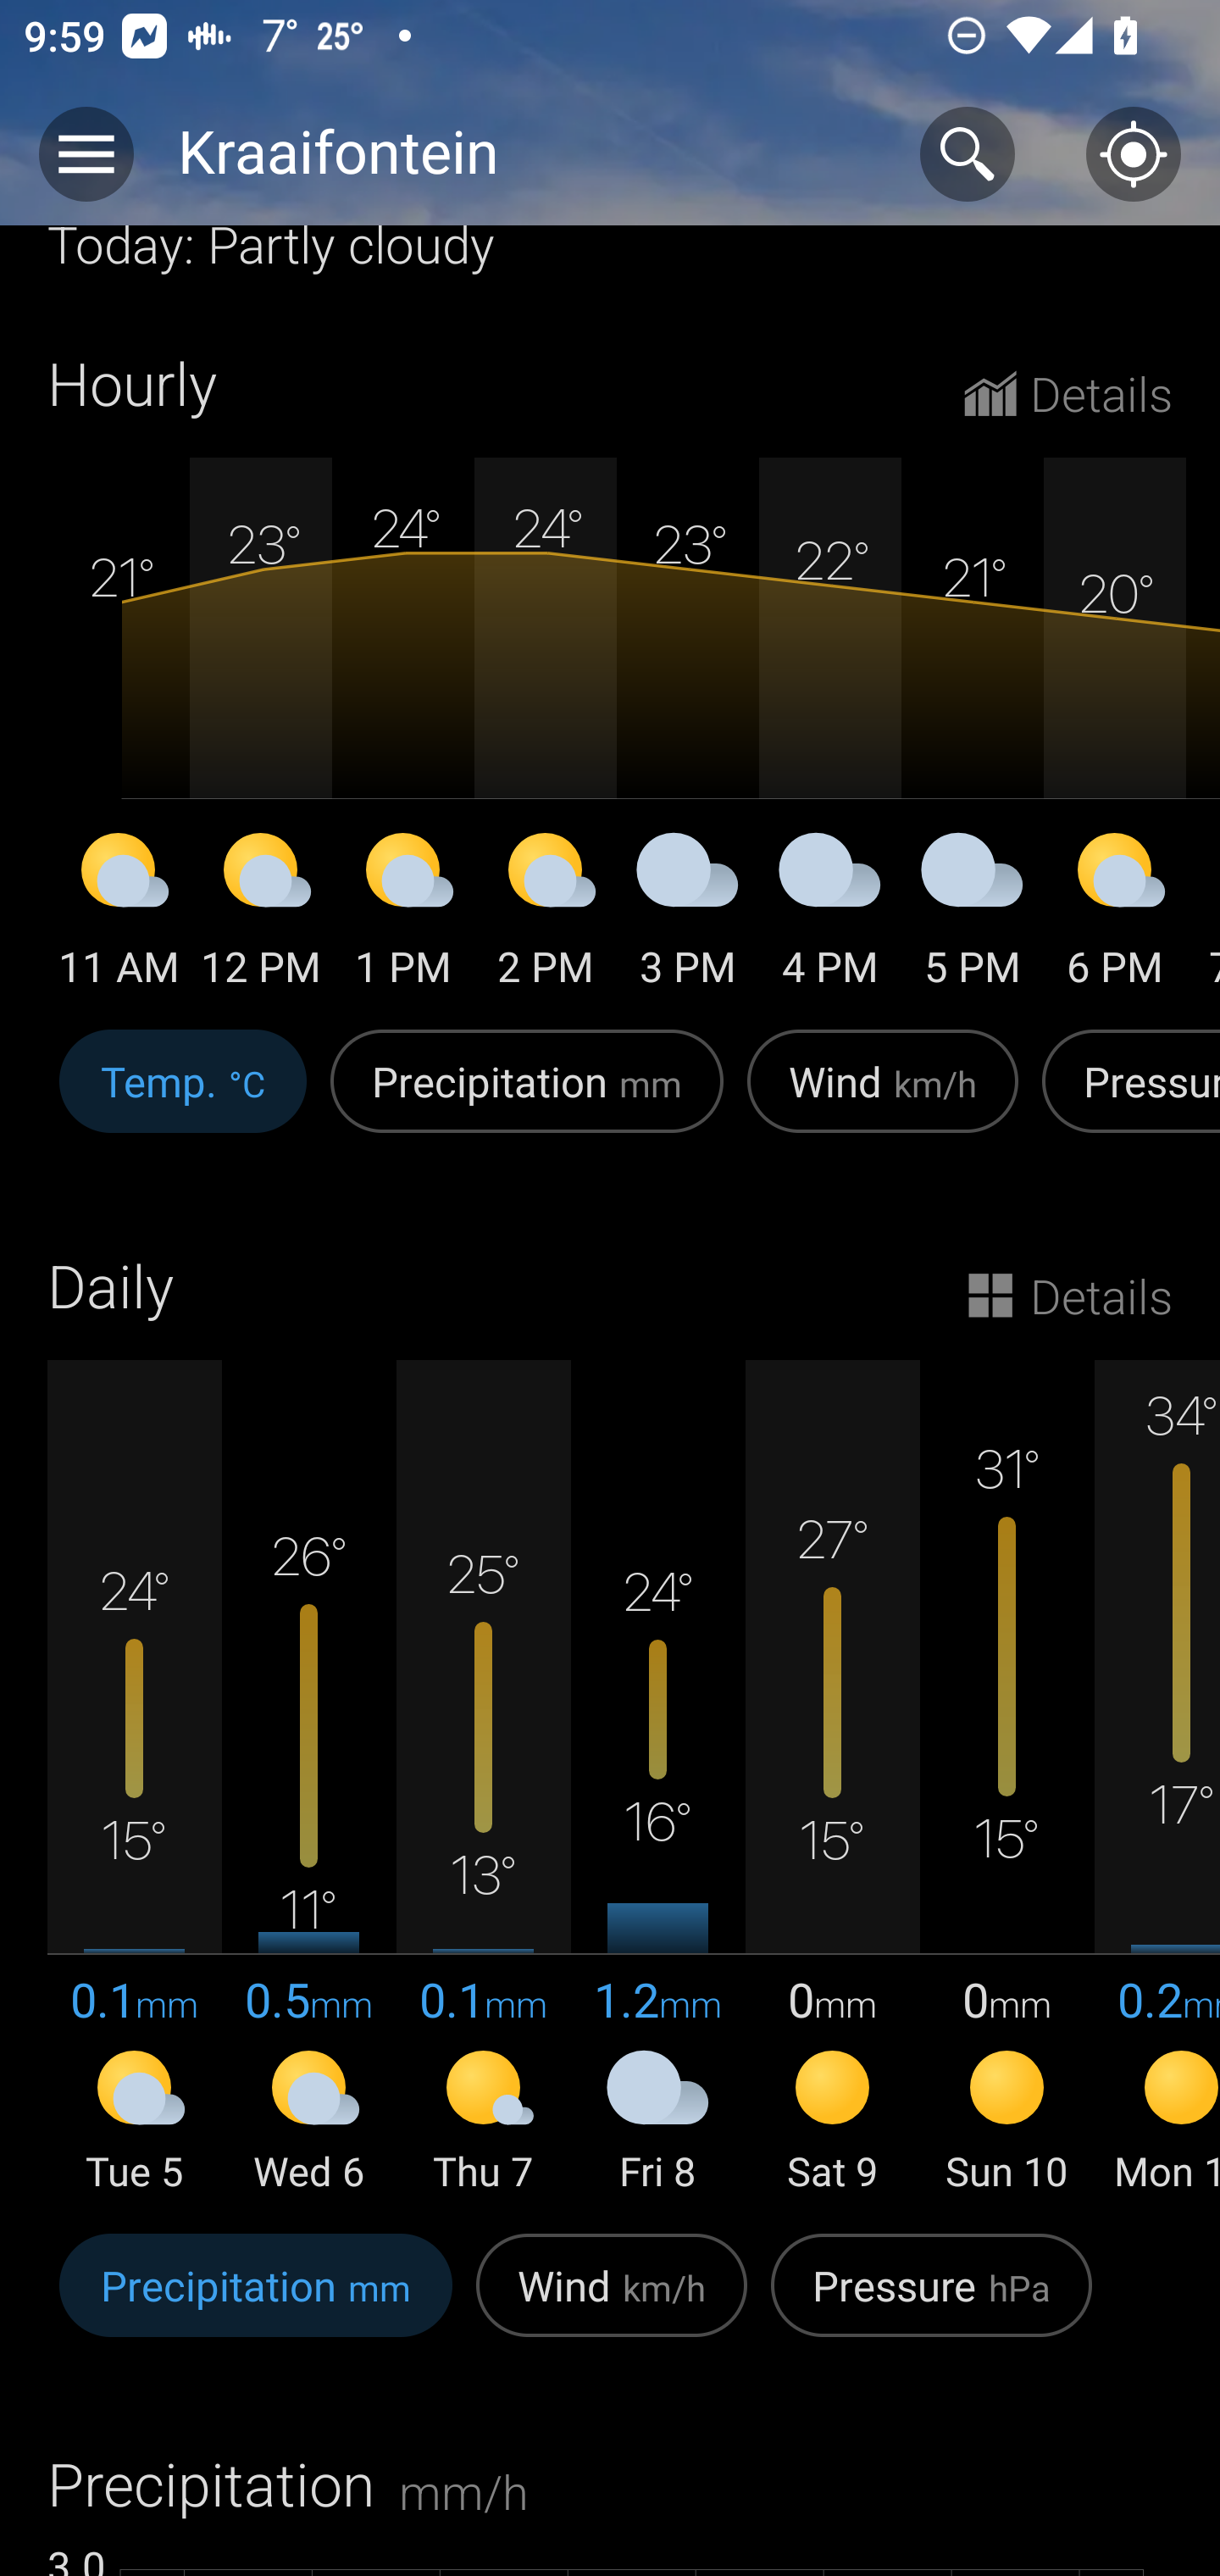 This screenshot has width=1220, height=2576. What do you see at coordinates (527, 1098) in the screenshot?
I see `Precipitation mm` at bounding box center [527, 1098].